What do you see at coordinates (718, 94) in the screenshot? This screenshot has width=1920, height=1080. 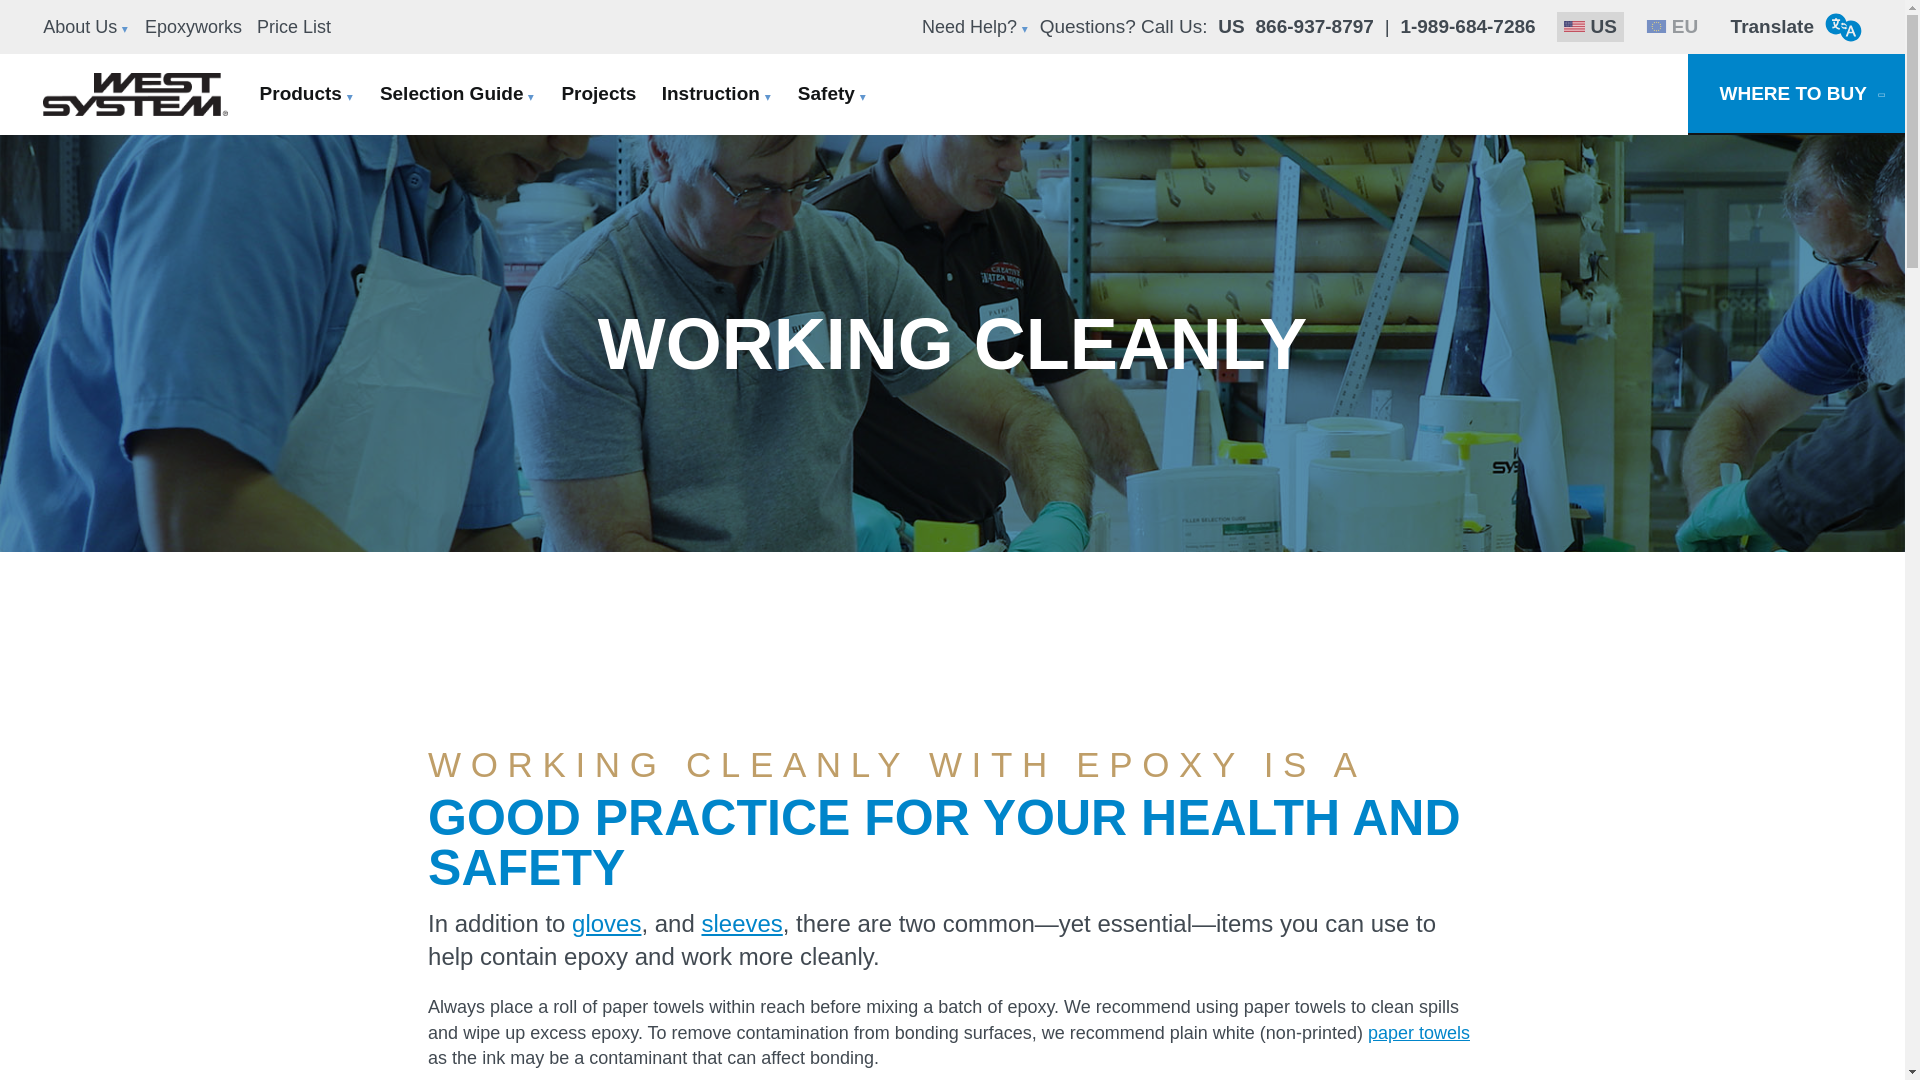 I see `Instruction` at bounding box center [718, 94].